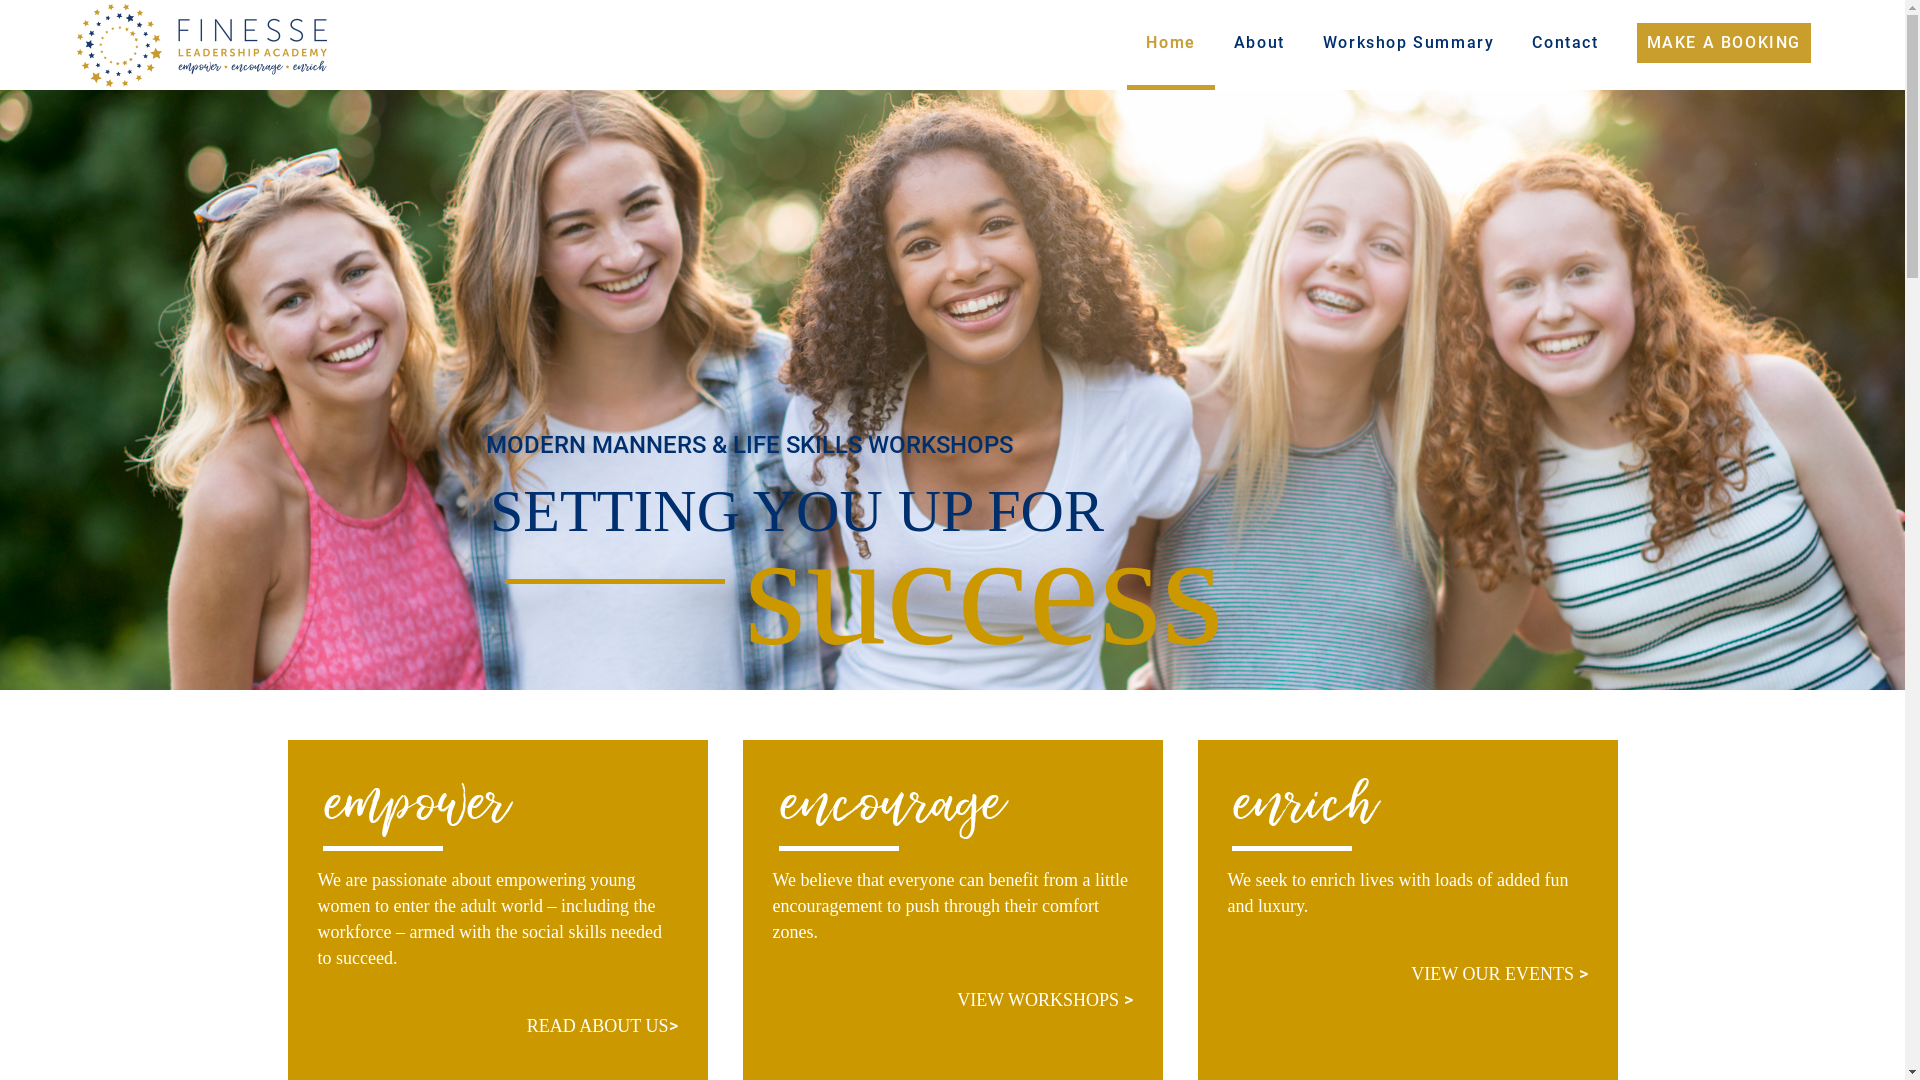  I want to click on VIEW OUR EVENTS >, so click(1499, 974).